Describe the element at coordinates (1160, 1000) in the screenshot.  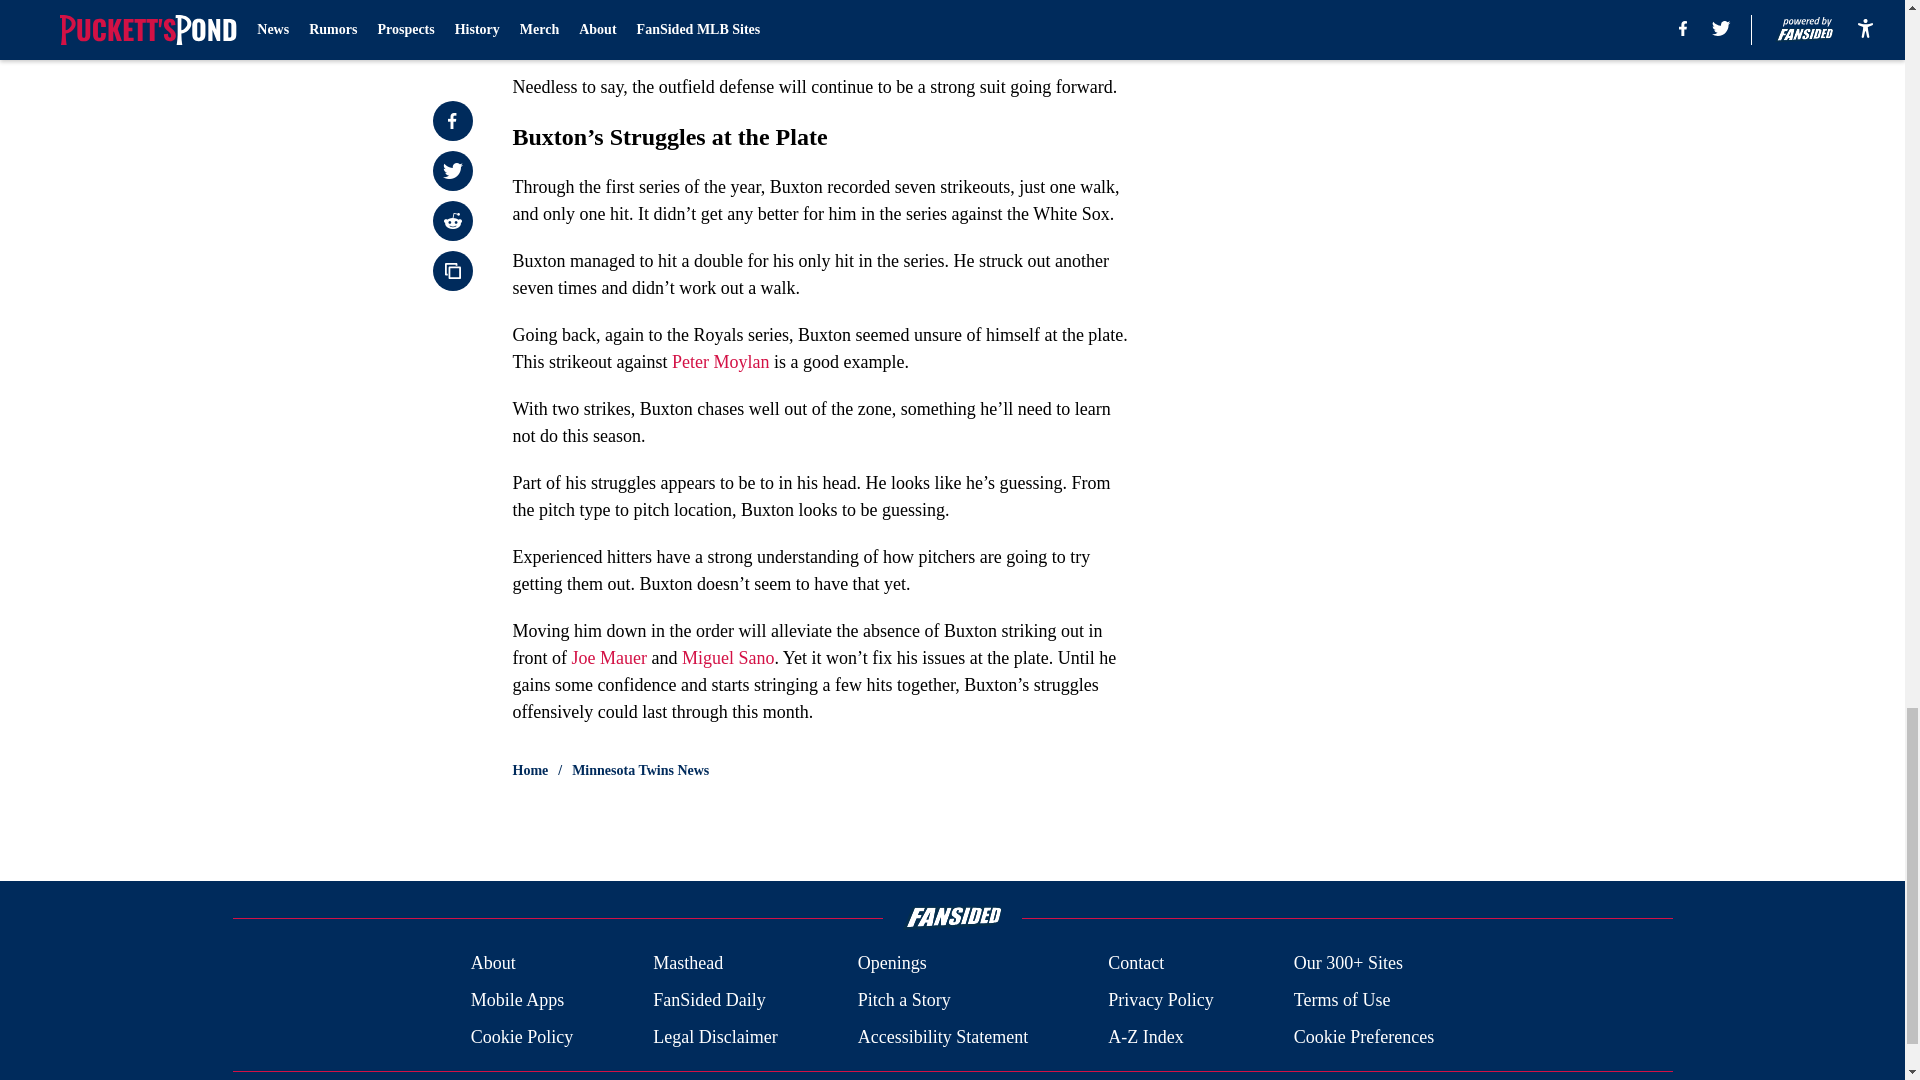
I see `Privacy Policy` at that location.